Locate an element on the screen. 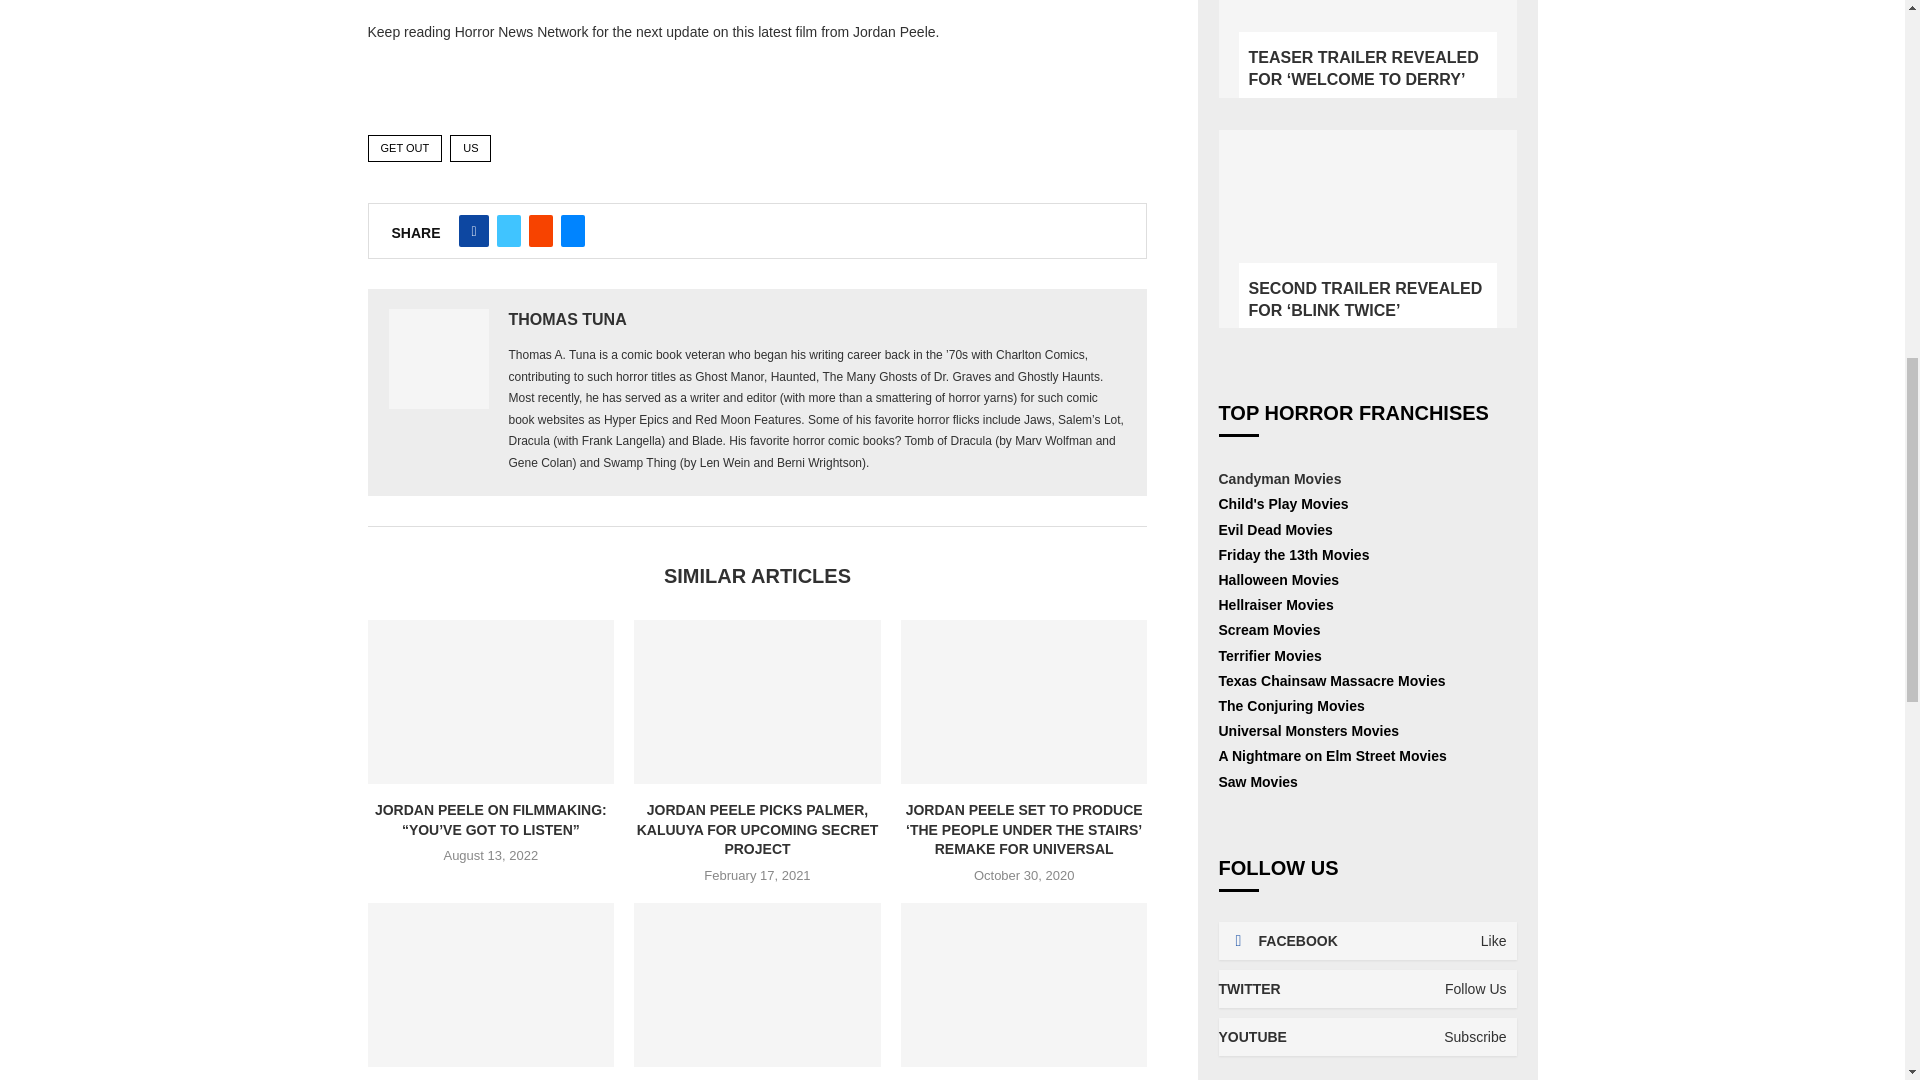 Image resolution: width=1920 pixels, height=1080 pixels. Author Thomas Tuna is located at coordinates (566, 318).